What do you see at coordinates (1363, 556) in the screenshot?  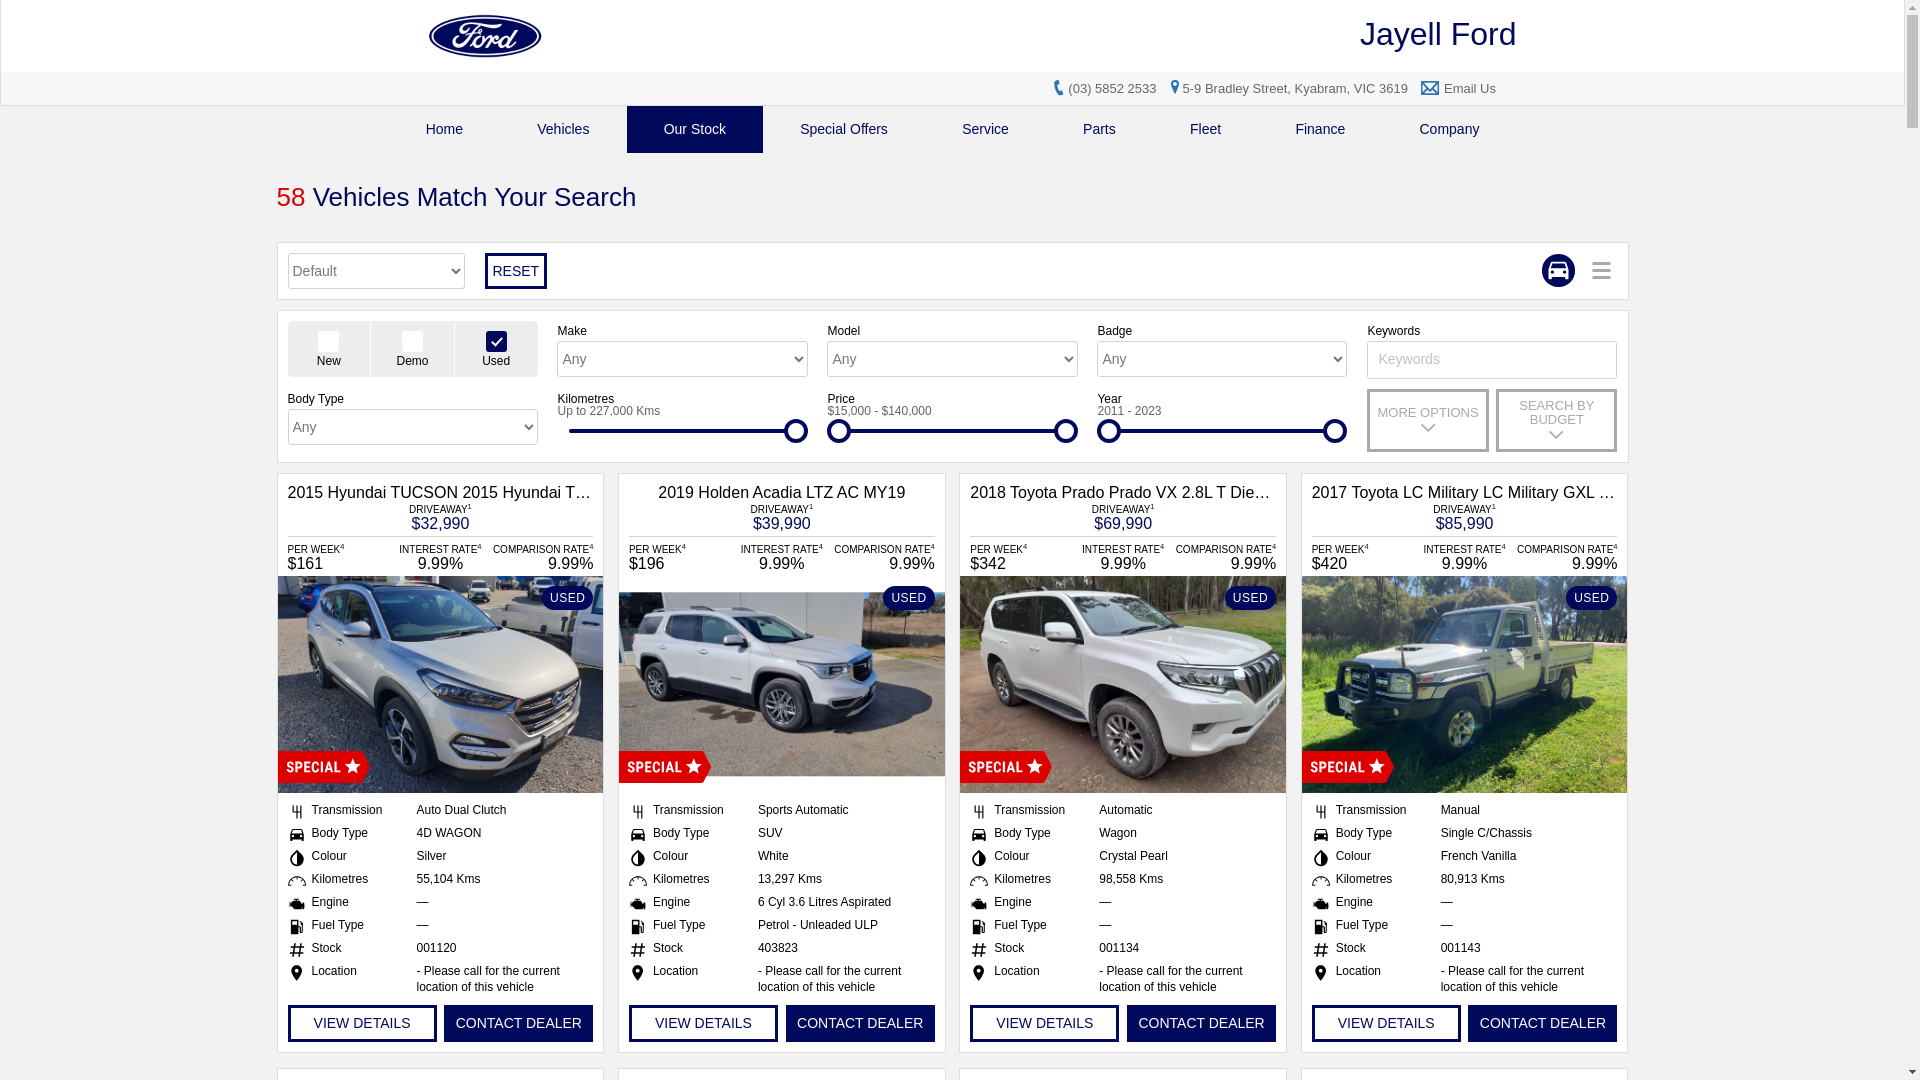 I see `PER WEEK4
$420` at bounding box center [1363, 556].